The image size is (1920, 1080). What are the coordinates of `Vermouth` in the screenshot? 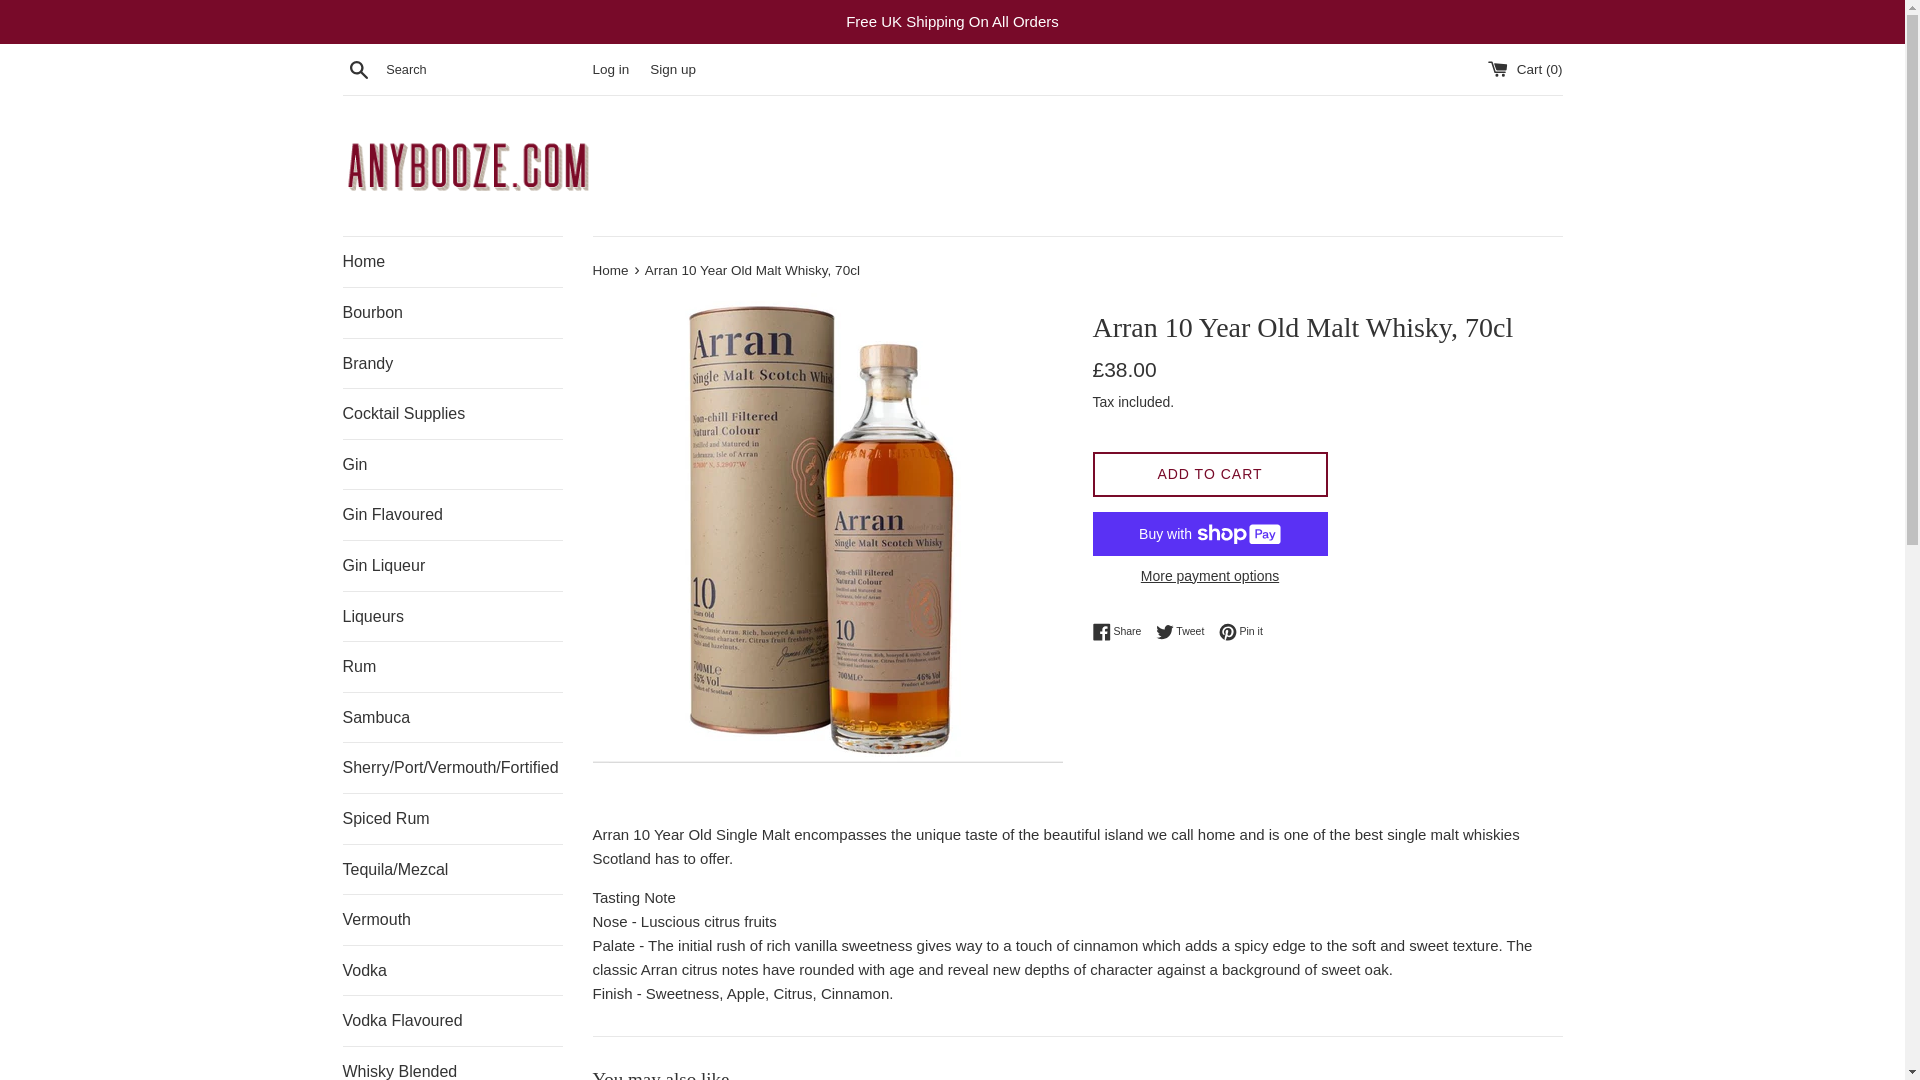 It's located at (452, 920).